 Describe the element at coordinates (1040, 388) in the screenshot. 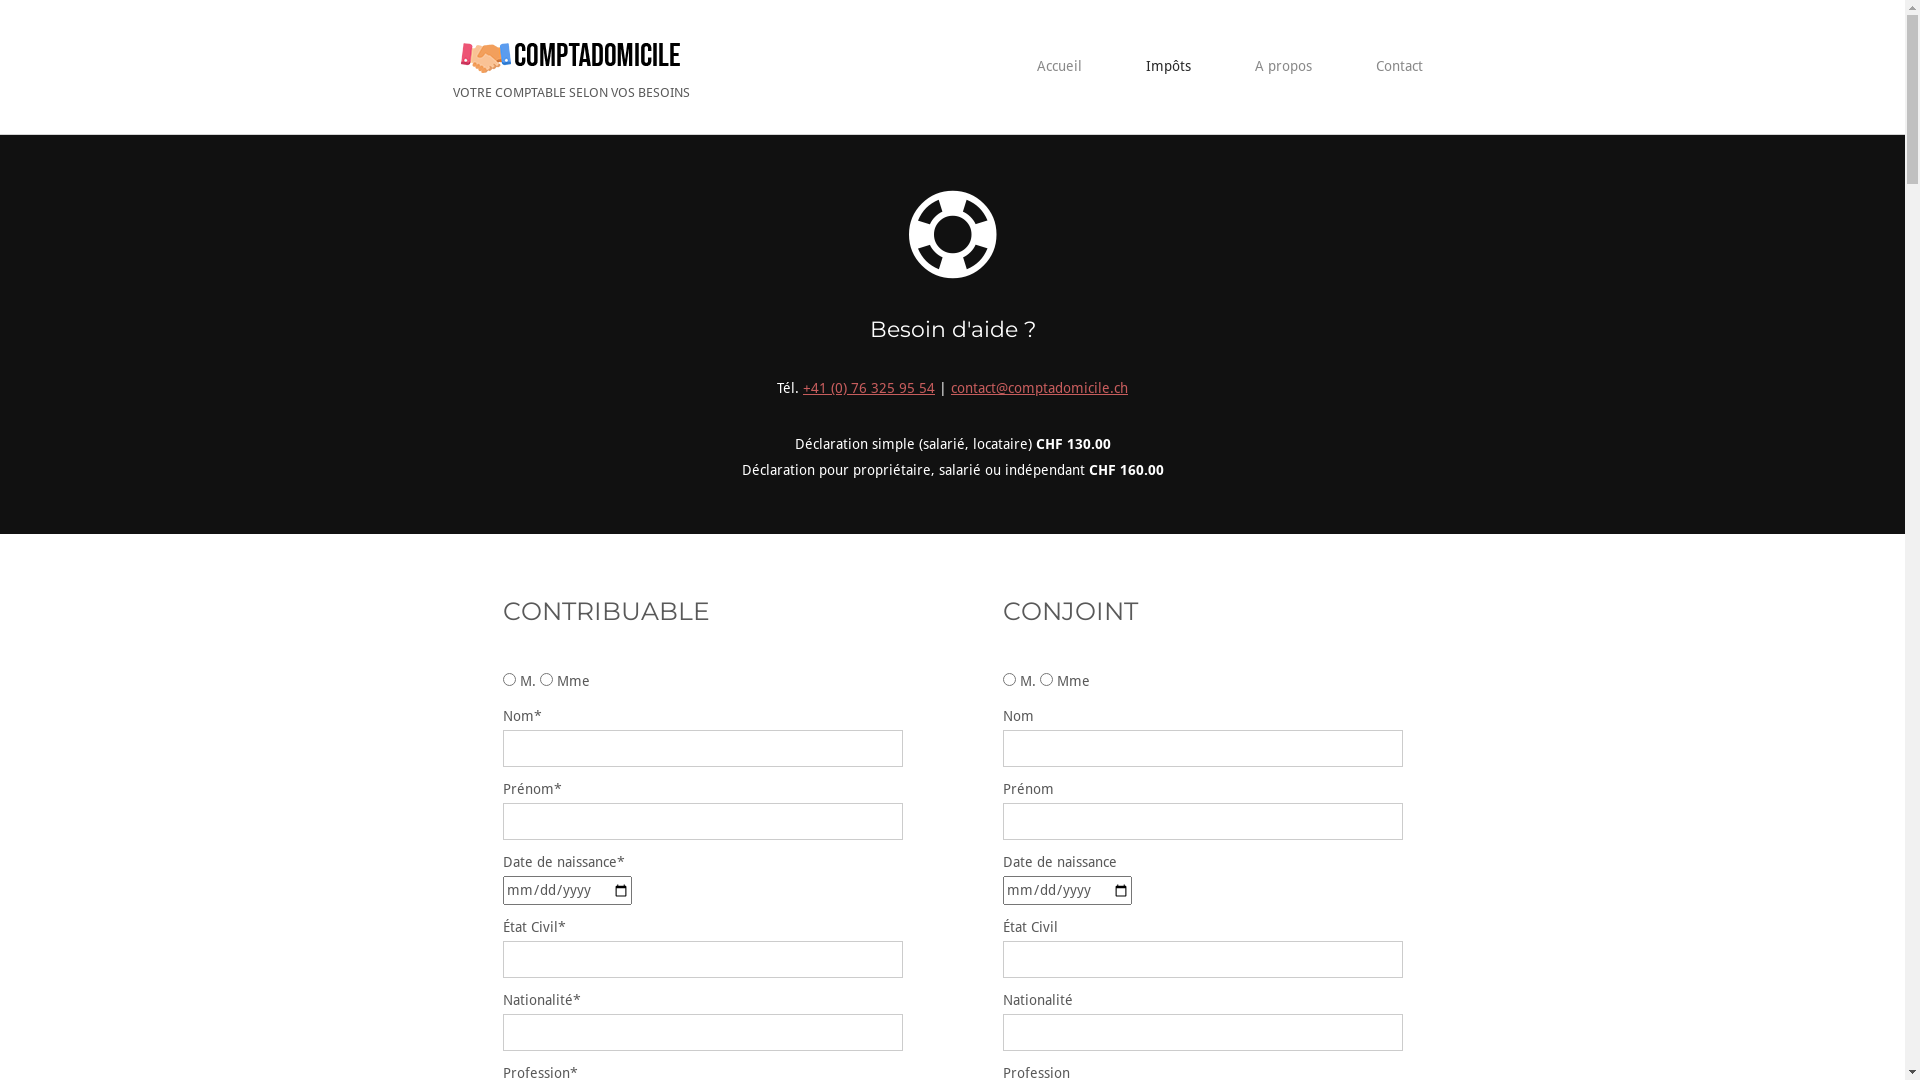

I see `contact@comptadomicile.ch` at that location.